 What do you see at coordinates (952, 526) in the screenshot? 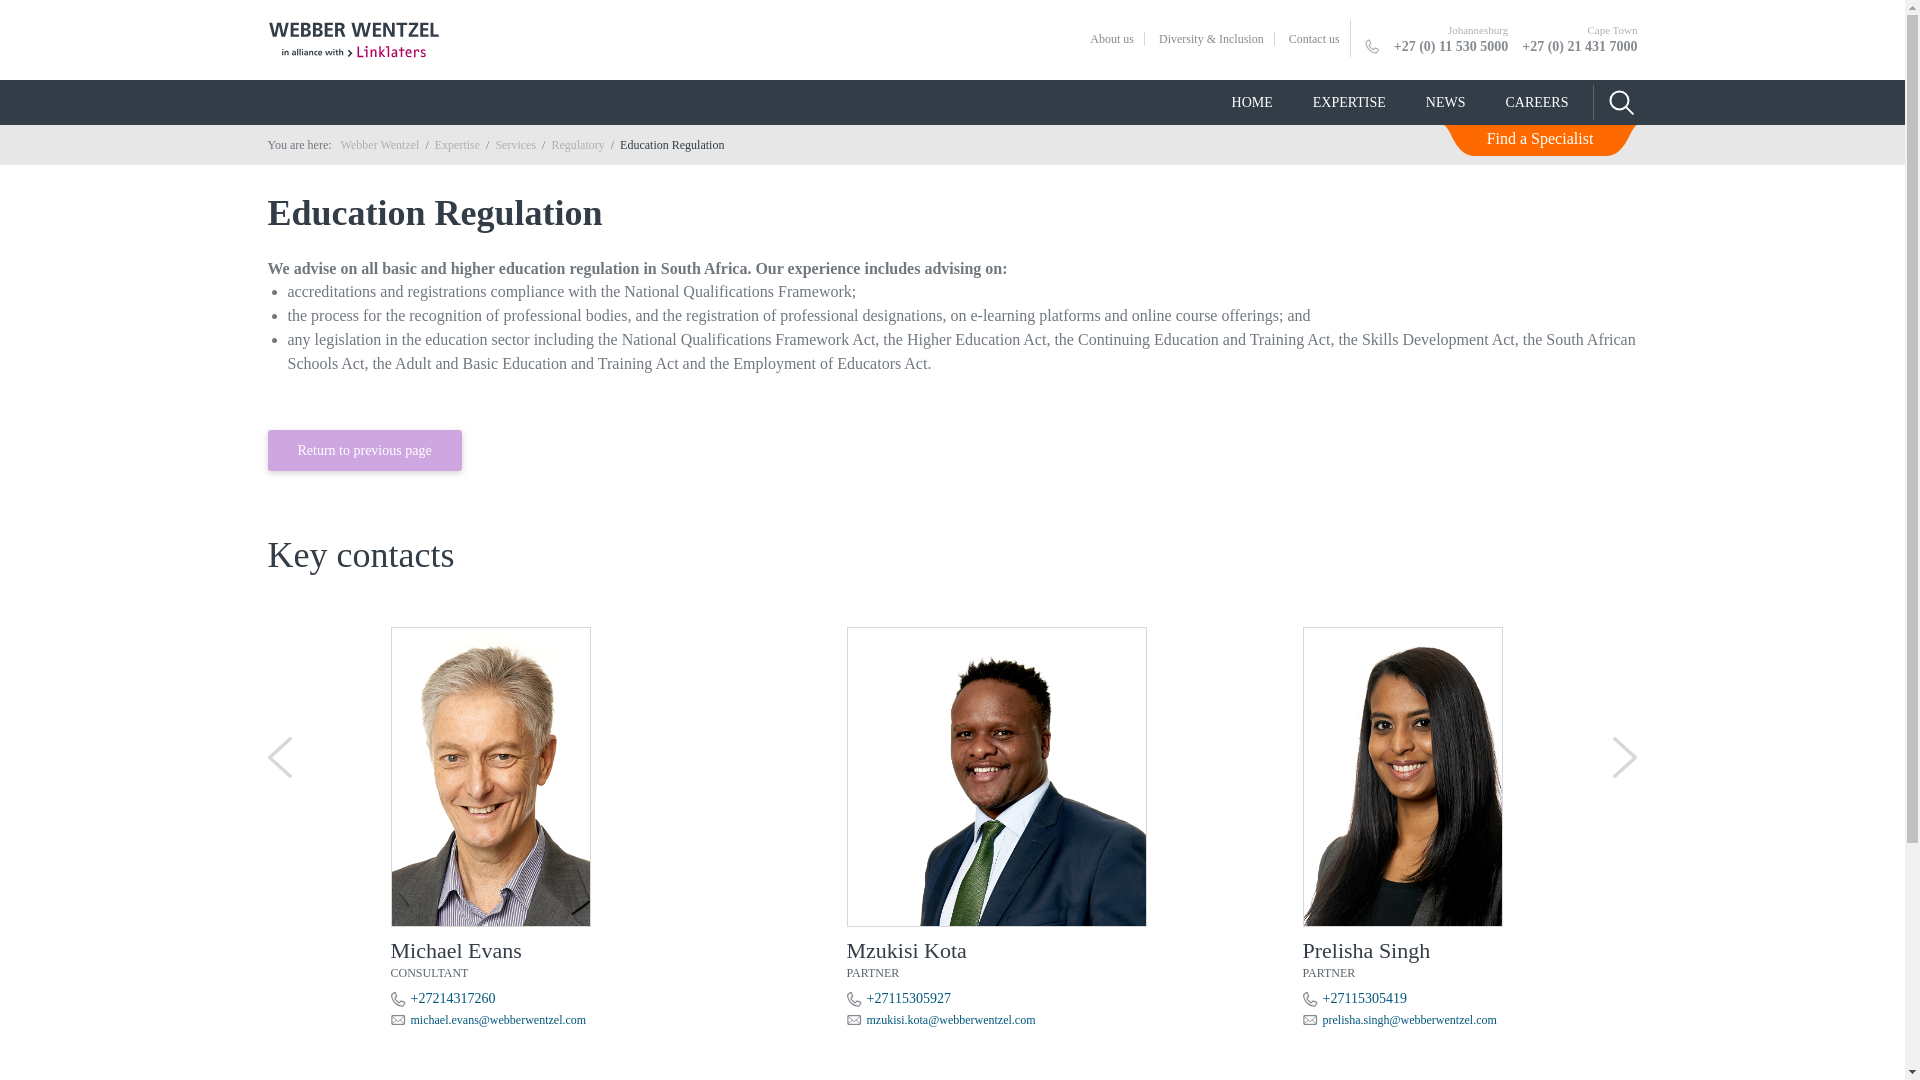
I see `Key contacts` at bounding box center [952, 526].